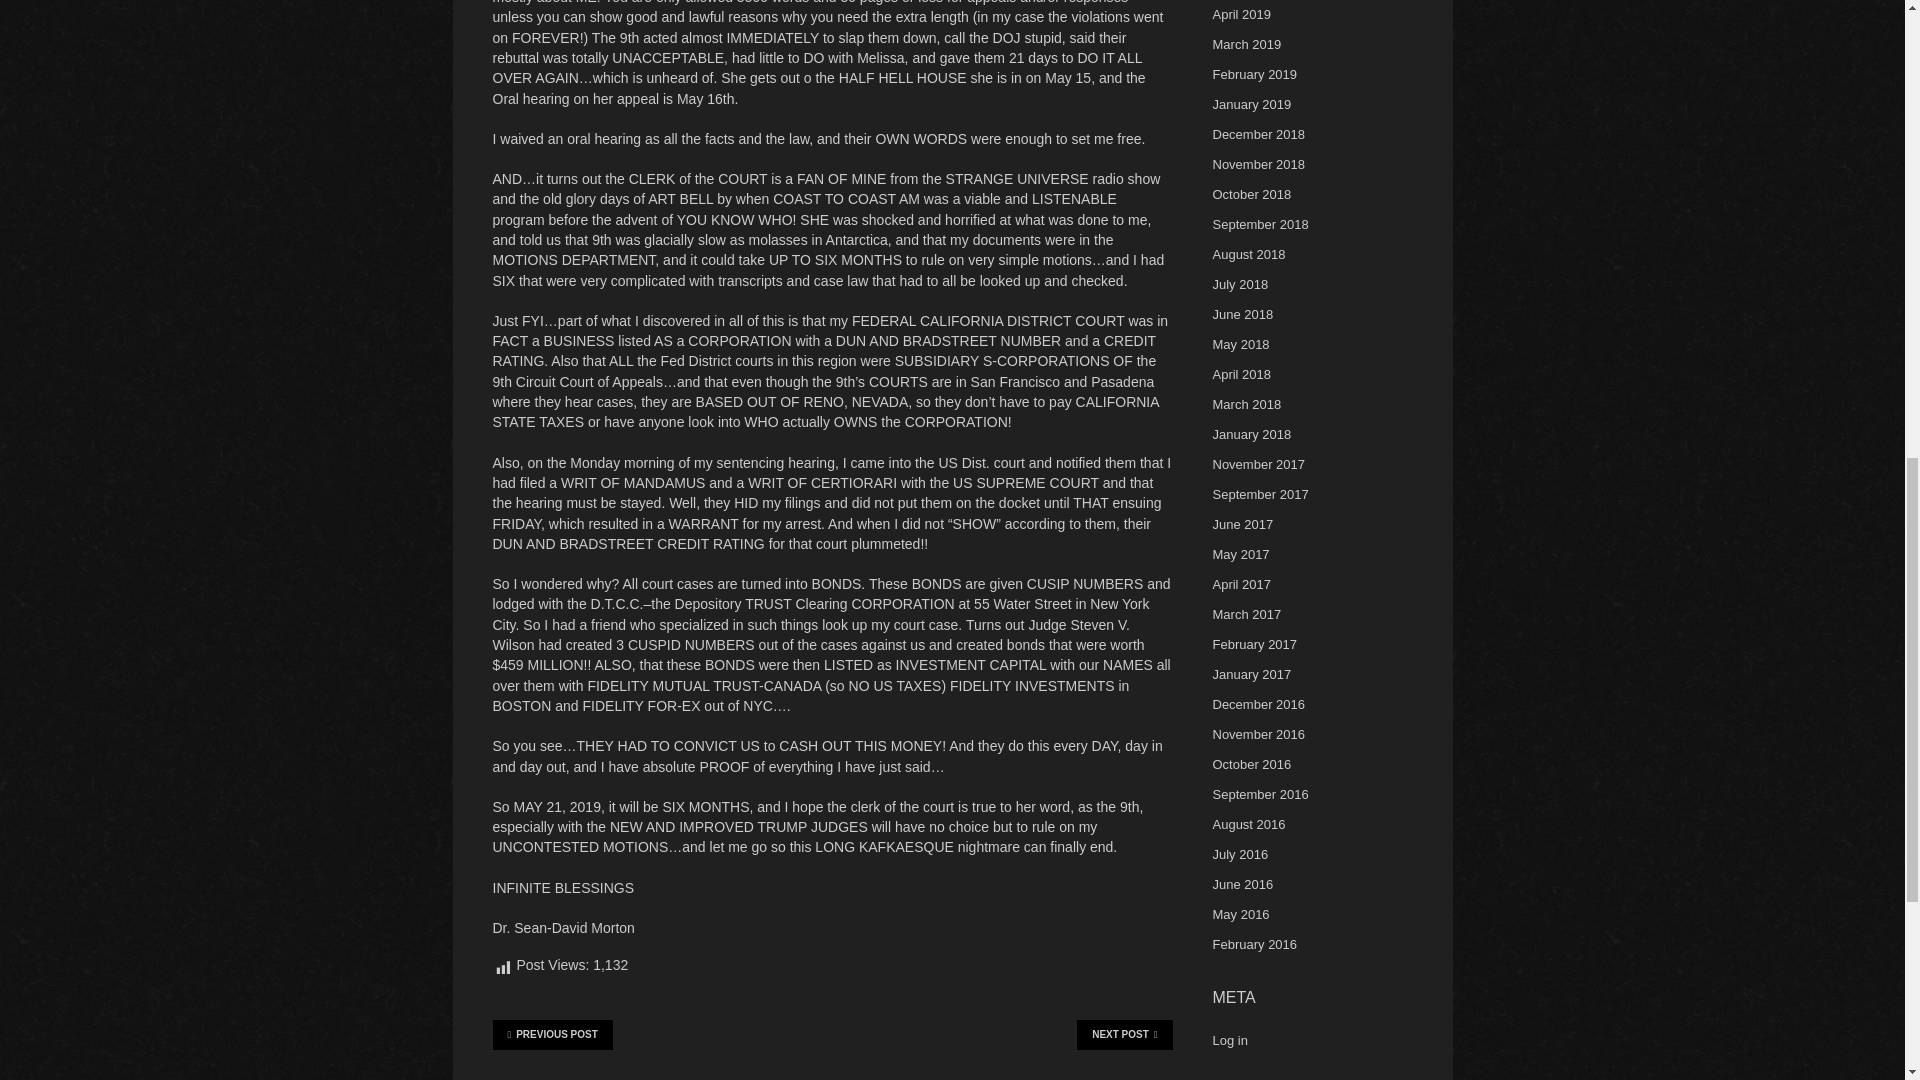 The width and height of the screenshot is (1920, 1080). I want to click on February 2019, so click(1254, 74).